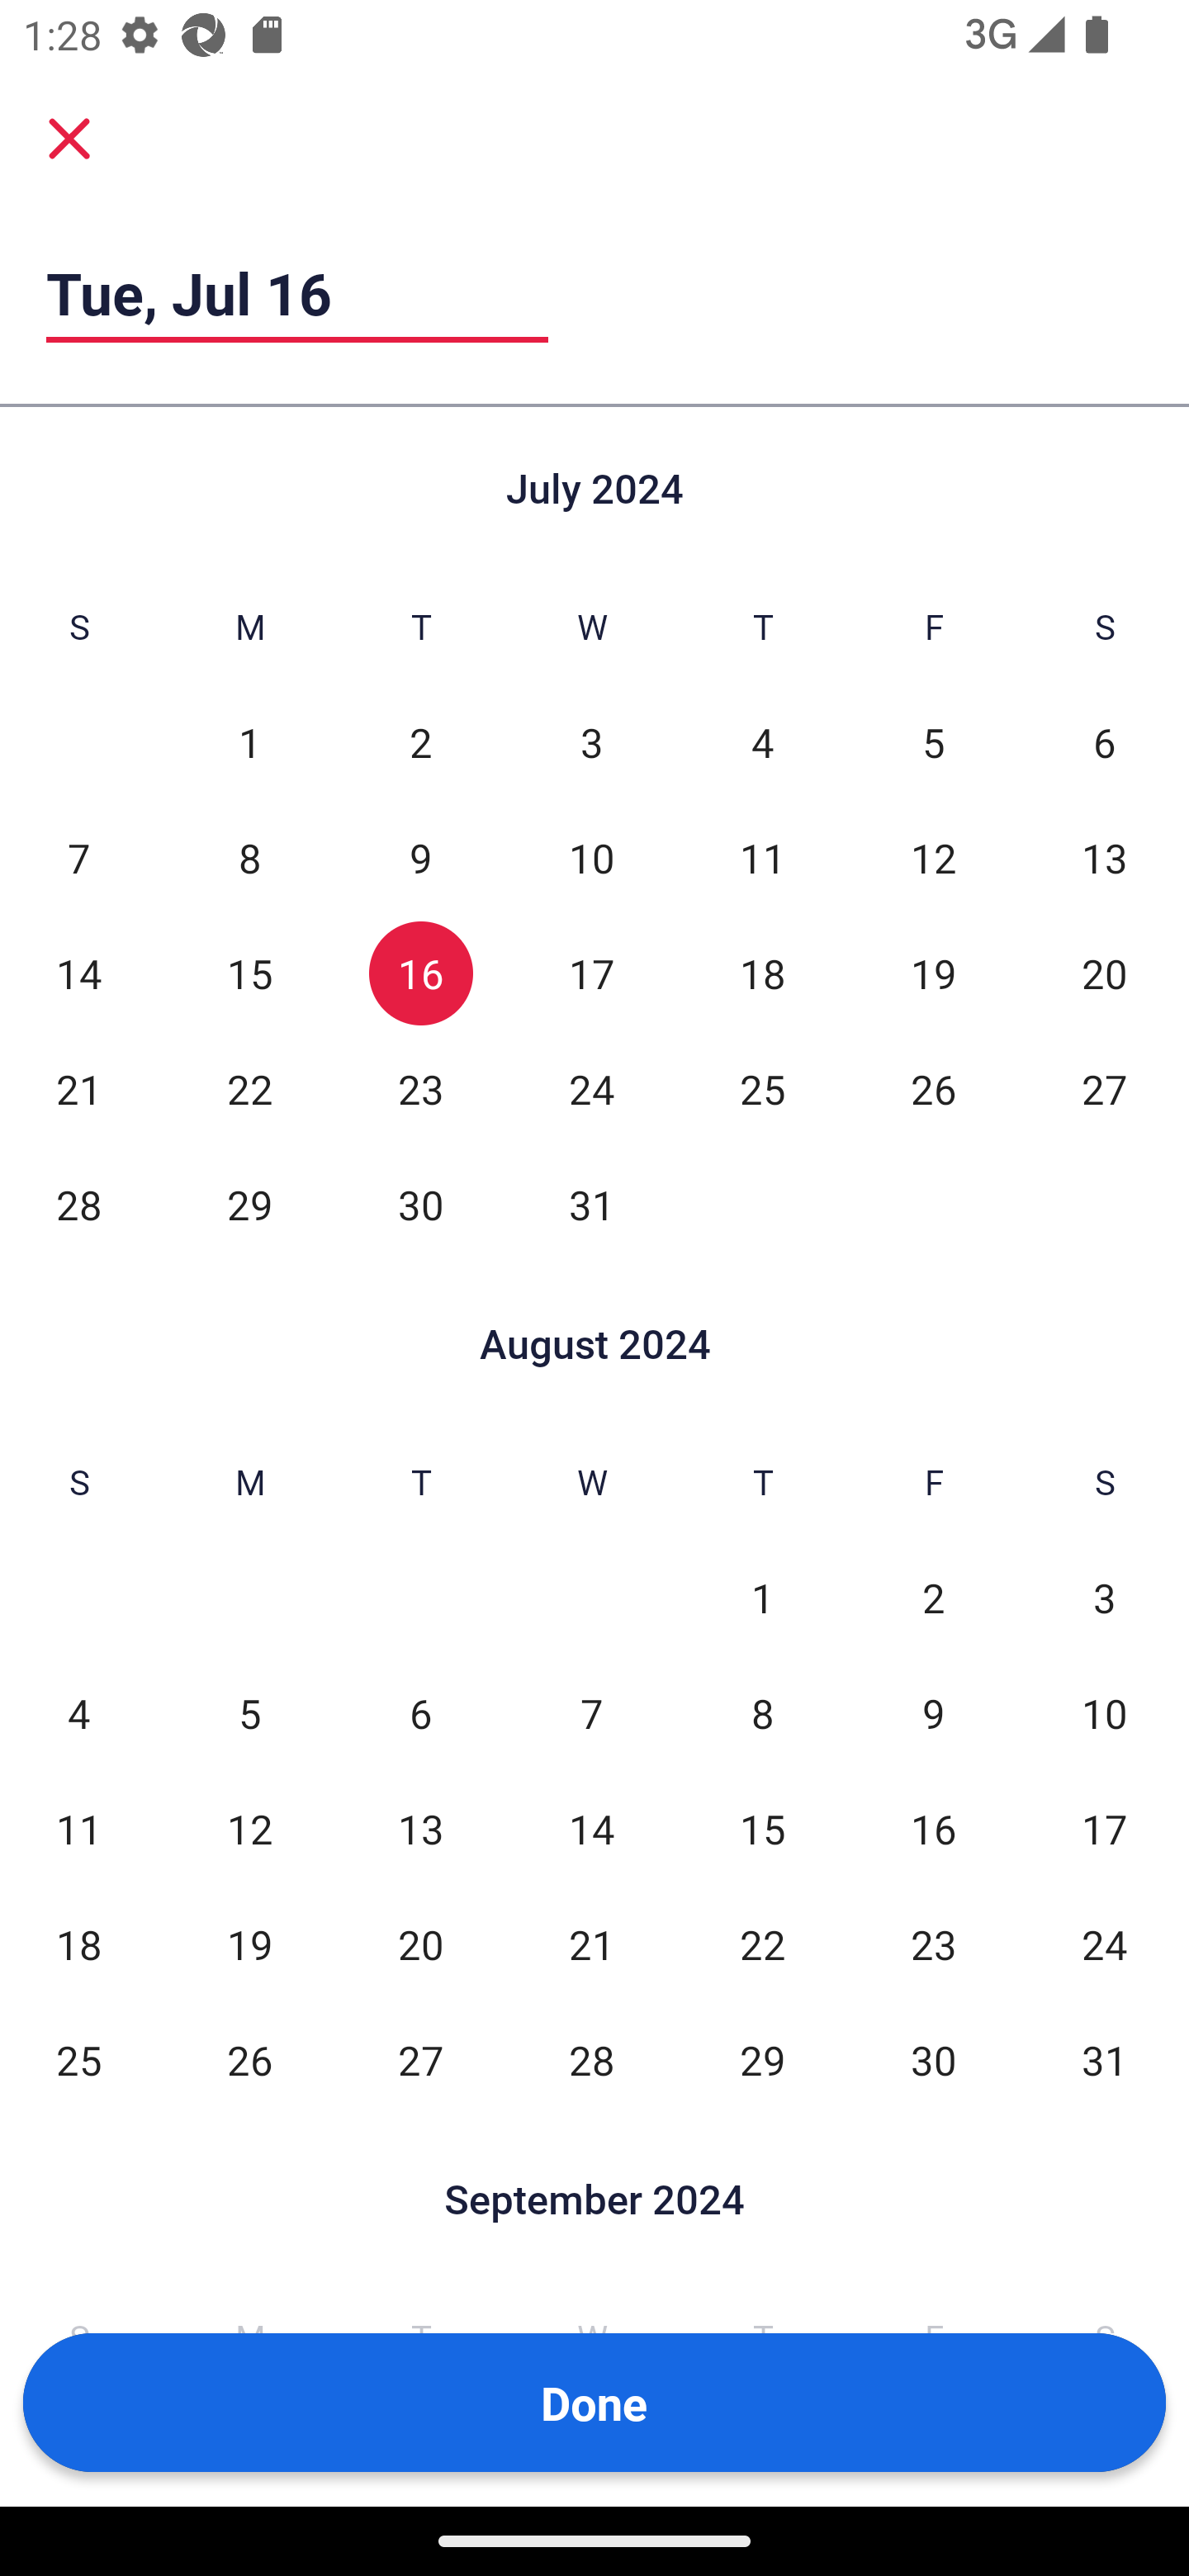 The width and height of the screenshot is (1189, 2576). What do you see at coordinates (933, 1598) in the screenshot?
I see `2 Fri, Aug 2, Not Selected` at bounding box center [933, 1598].